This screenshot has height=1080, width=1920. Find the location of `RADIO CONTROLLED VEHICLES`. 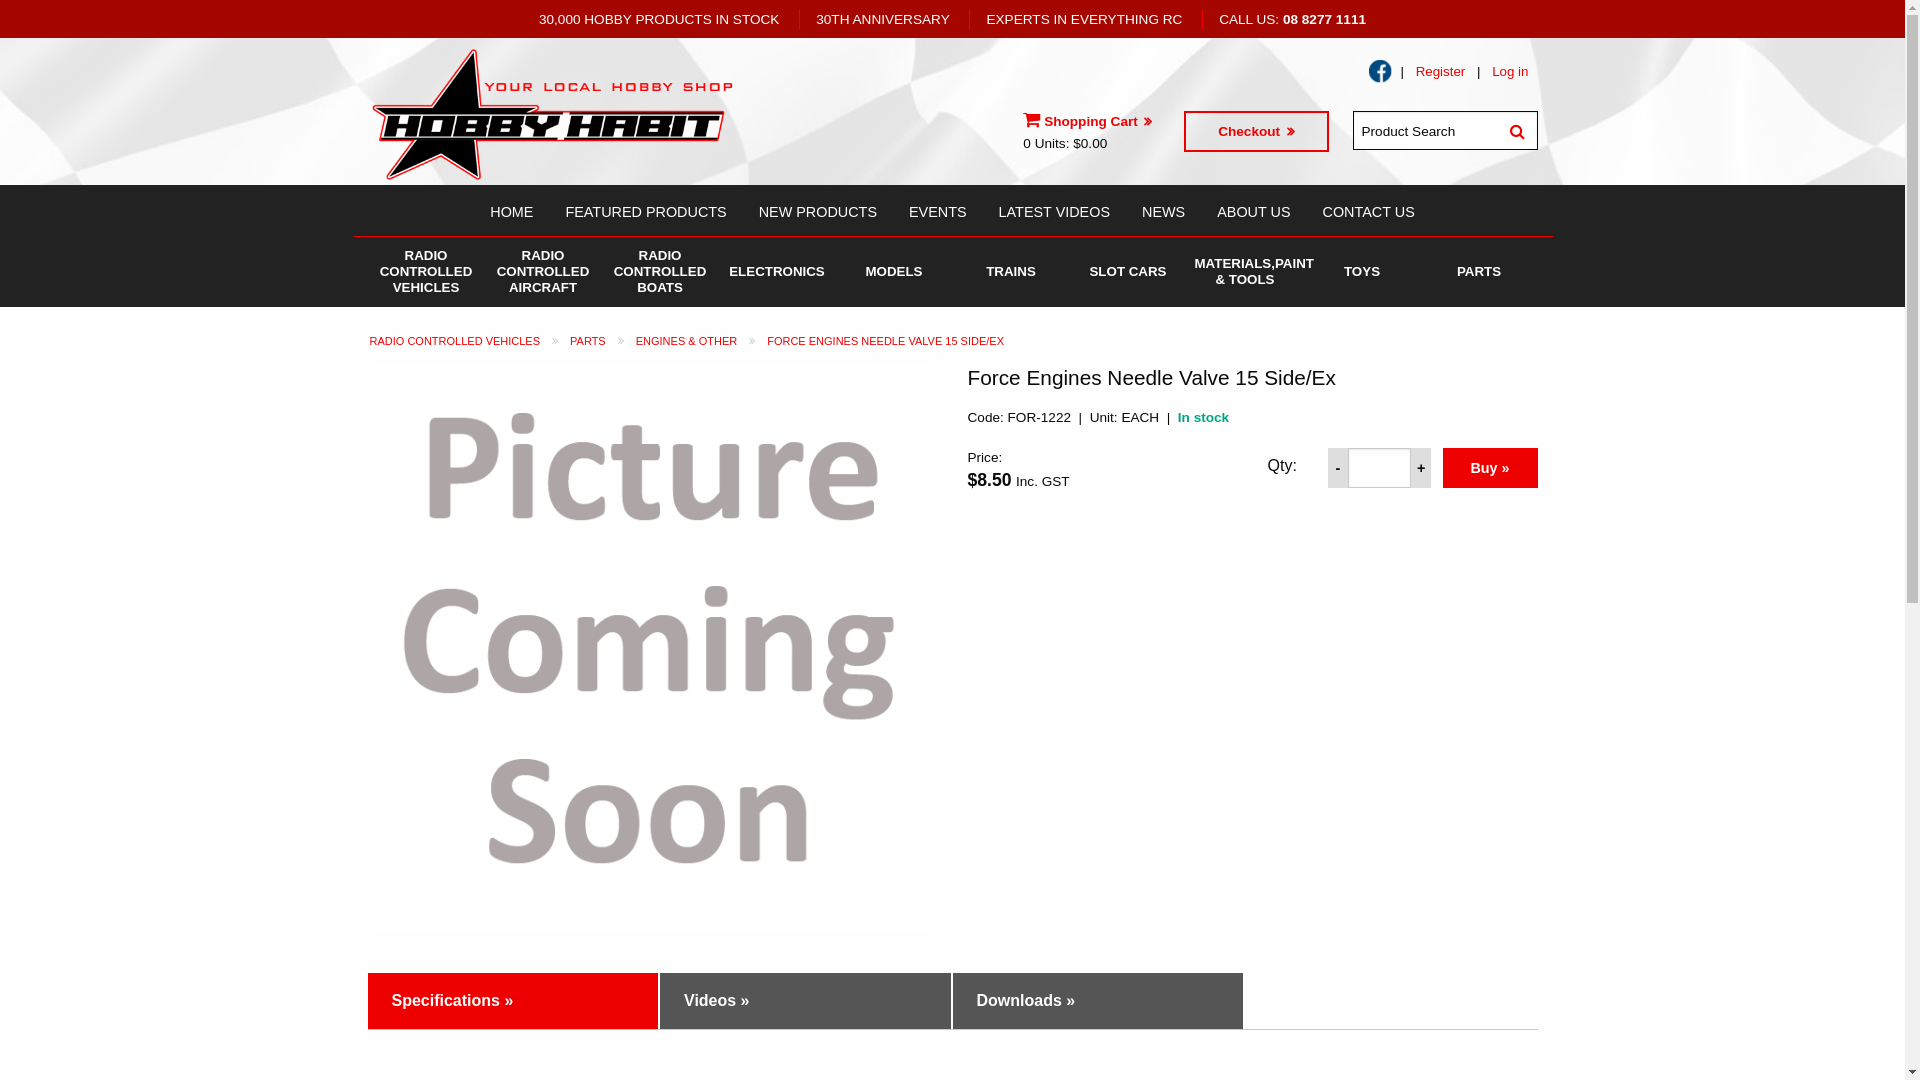

RADIO CONTROLLED VEHICLES is located at coordinates (456, 341).